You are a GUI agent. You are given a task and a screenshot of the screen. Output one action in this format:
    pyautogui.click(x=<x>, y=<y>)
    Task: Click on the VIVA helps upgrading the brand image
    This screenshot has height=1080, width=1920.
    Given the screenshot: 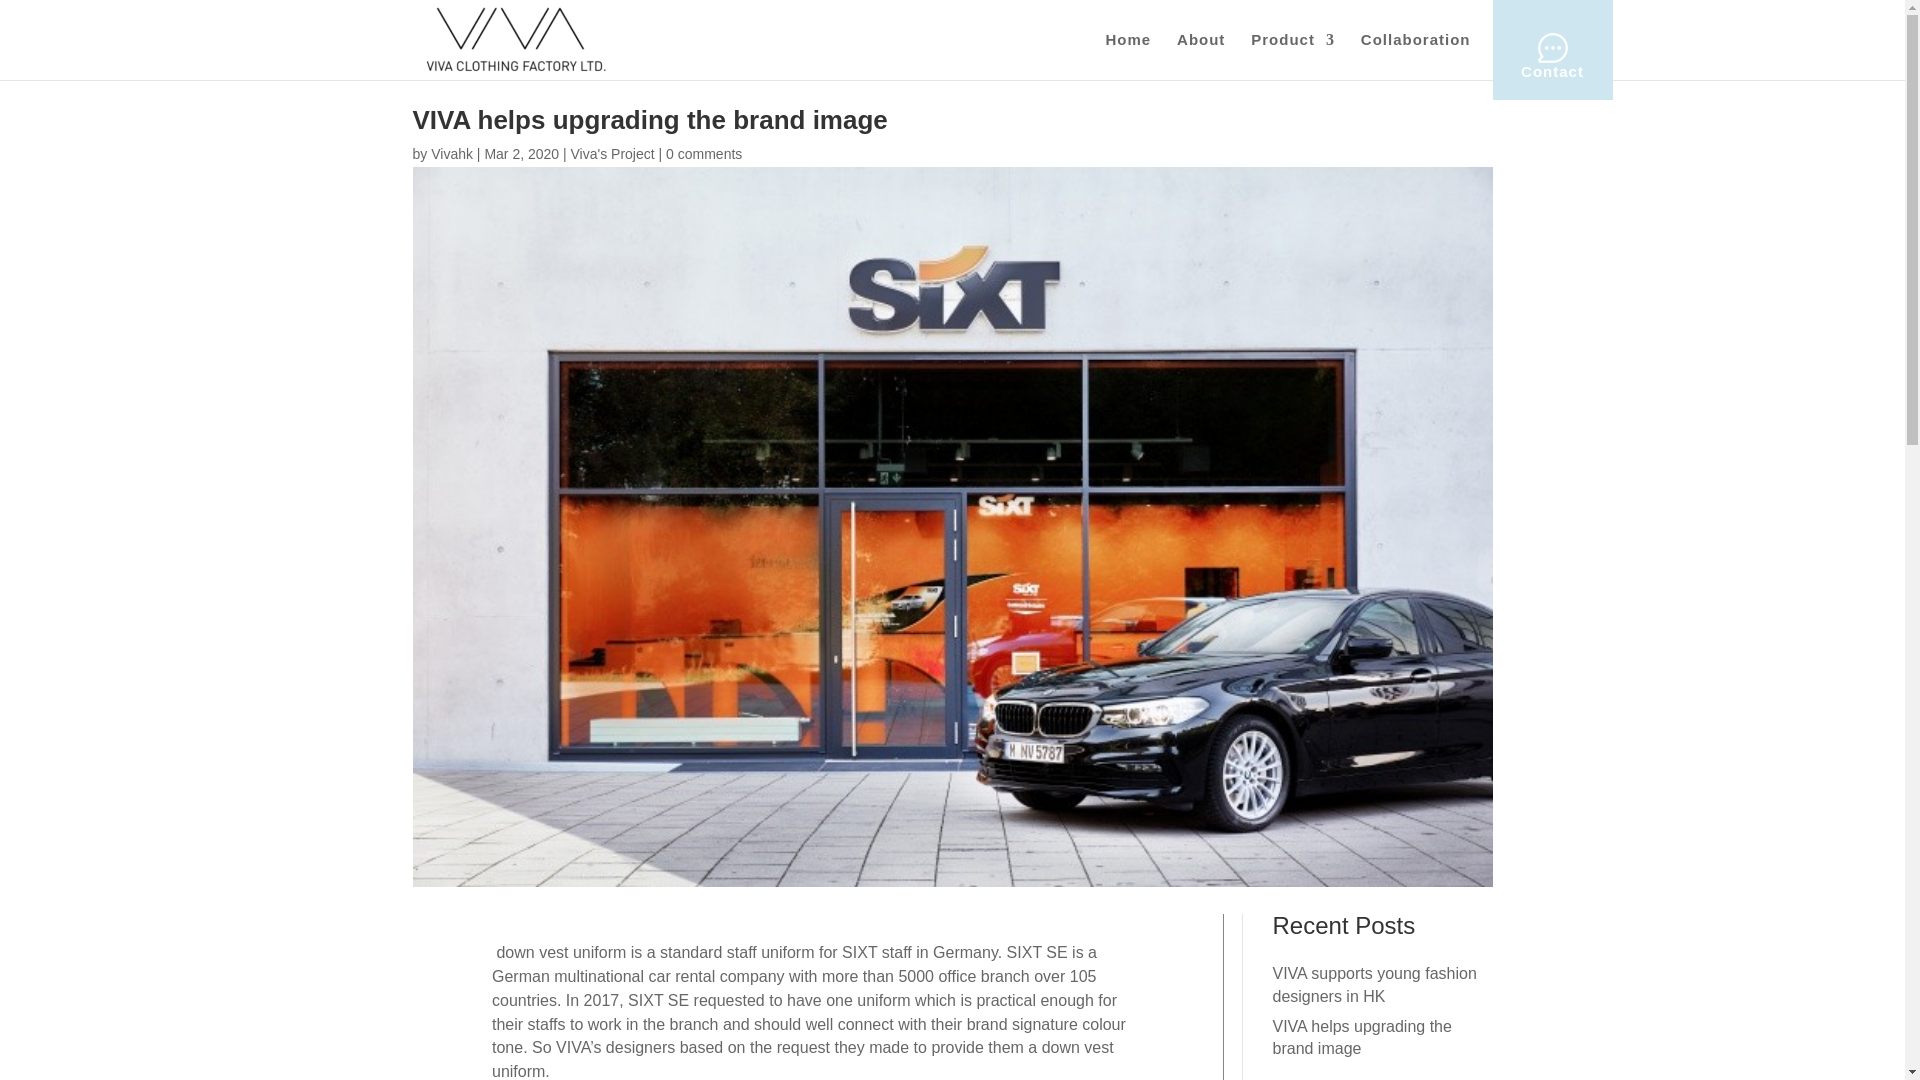 What is the action you would take?
    pyautogui.click(x=1361, y=1038)
    